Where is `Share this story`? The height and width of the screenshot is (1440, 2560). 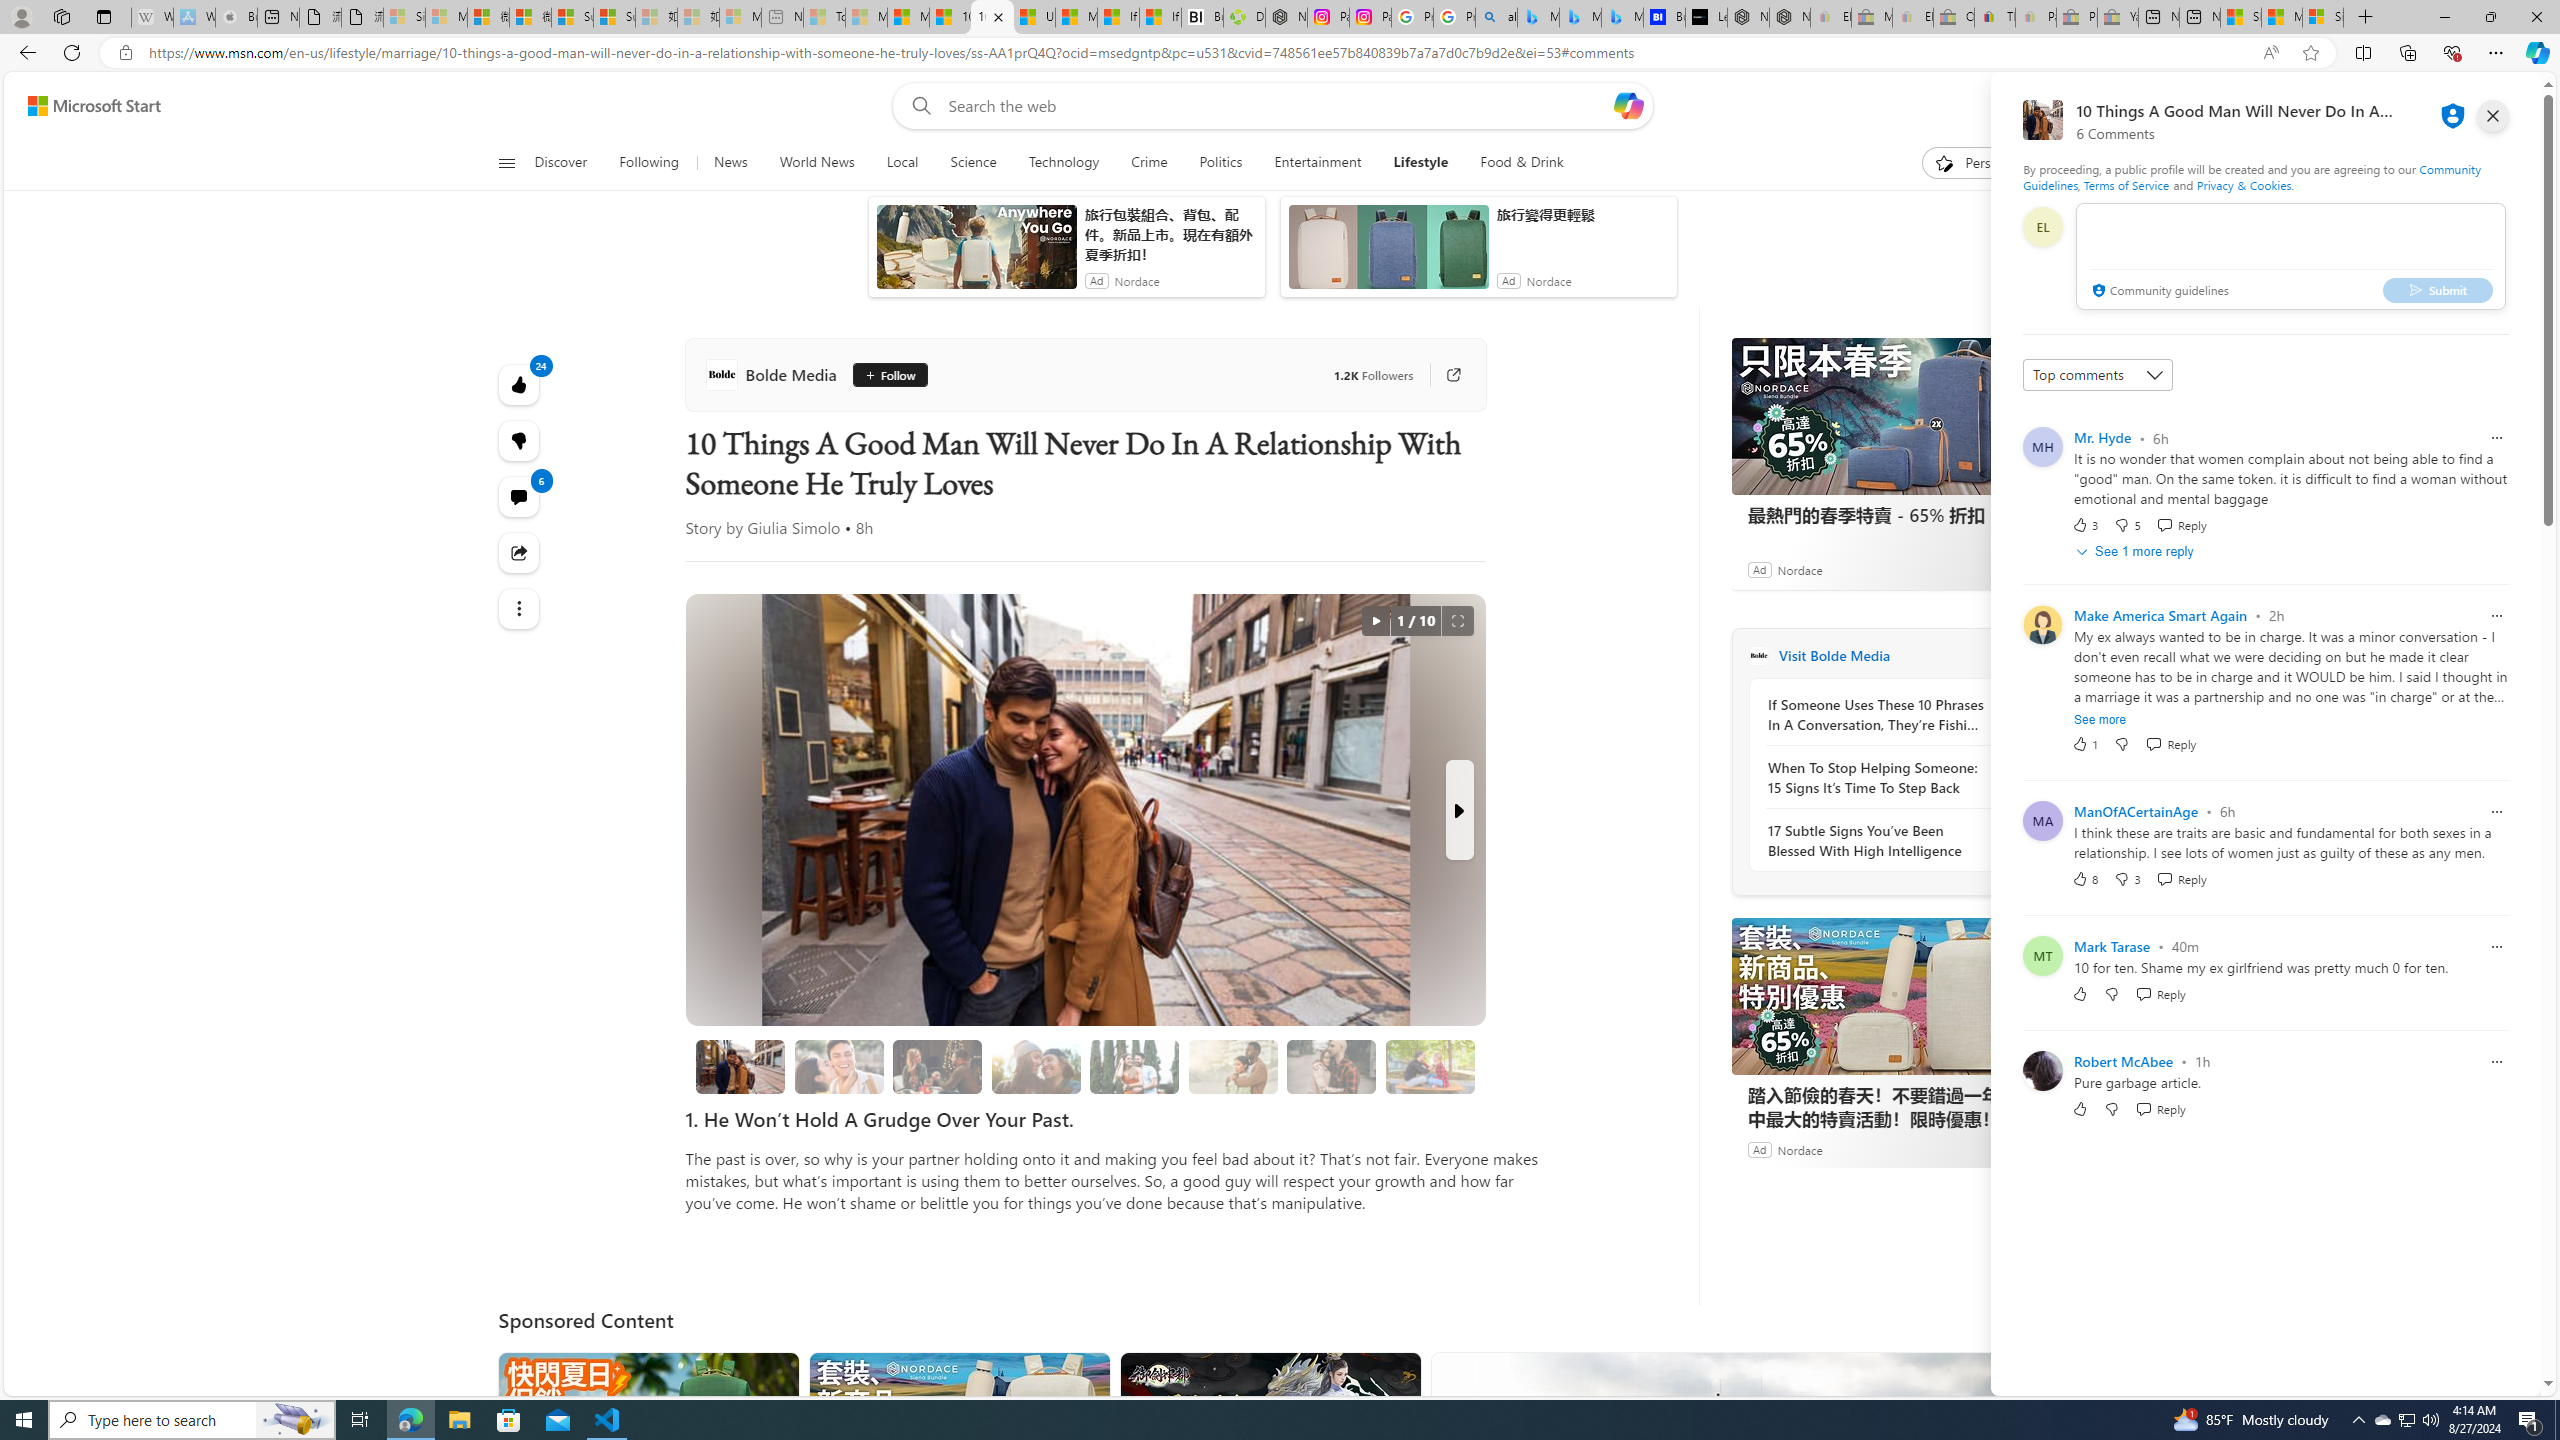 Share this story is located at coordinates (520, 552).